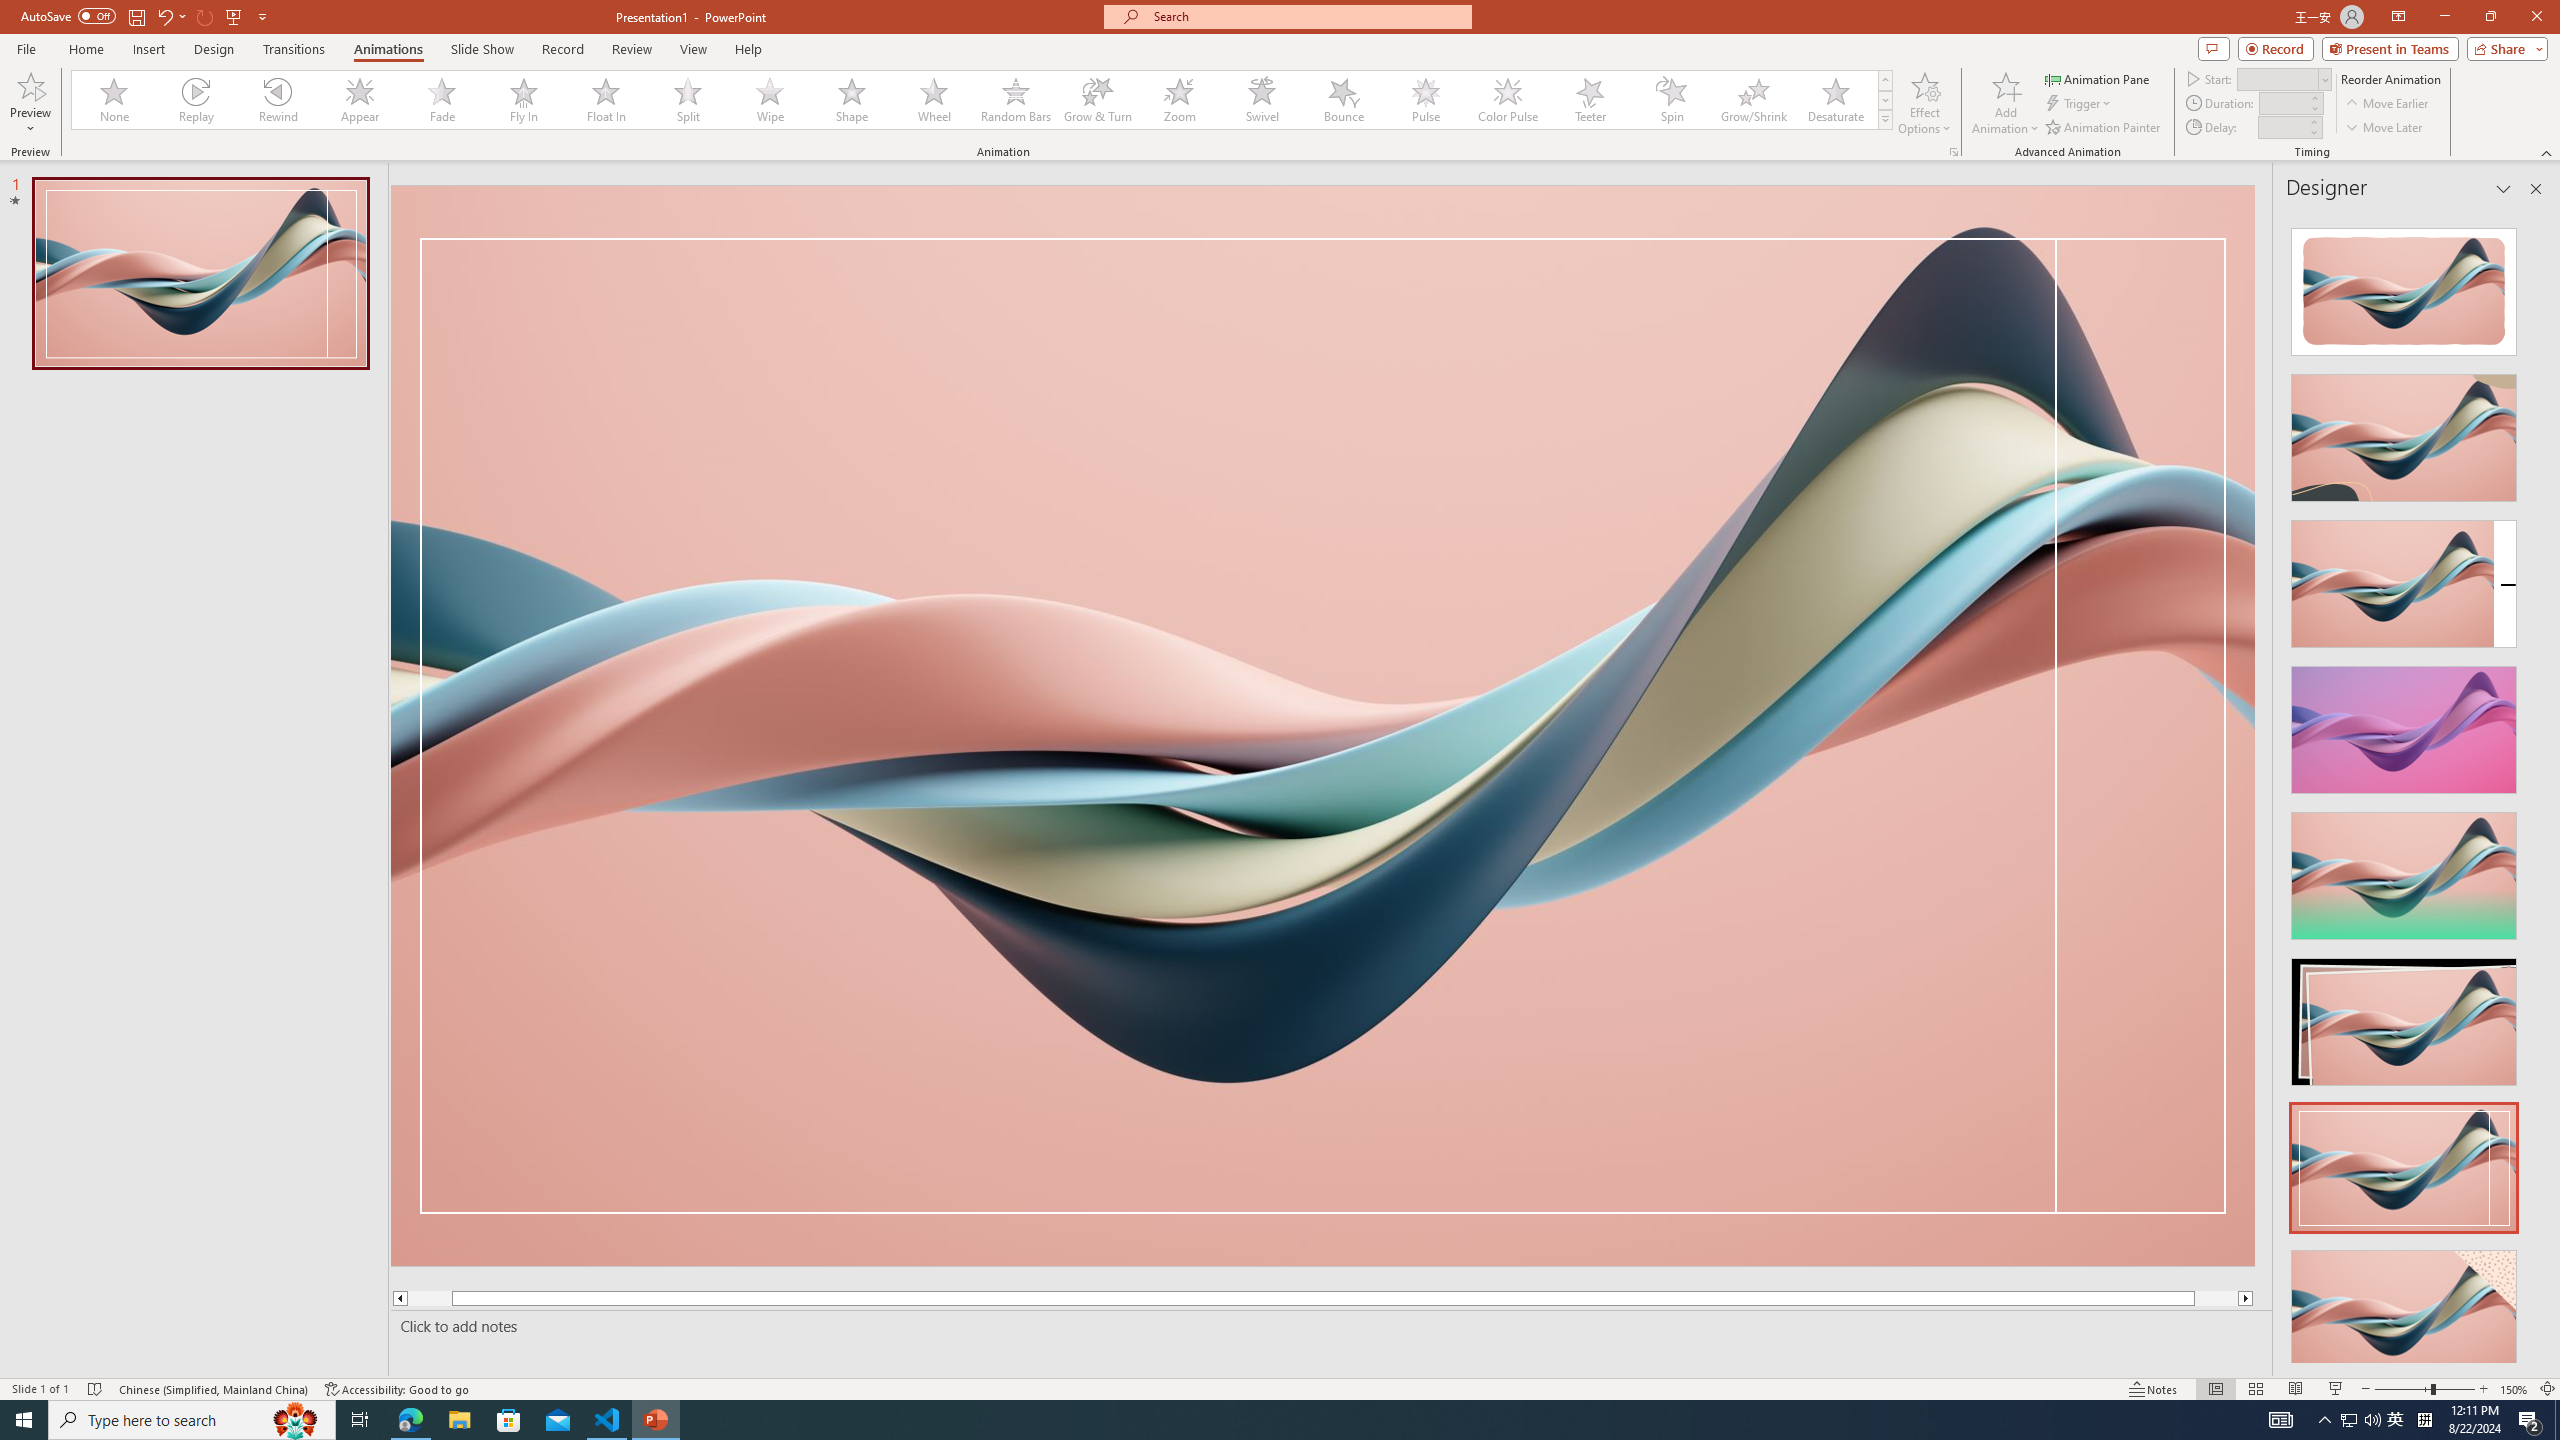 This screenshot has width=2560, height=1440. What do you see at coordinates (2514, 1389) in the screenshot?
I see `Zoom 150%` at bounding box center [2514, 1389].